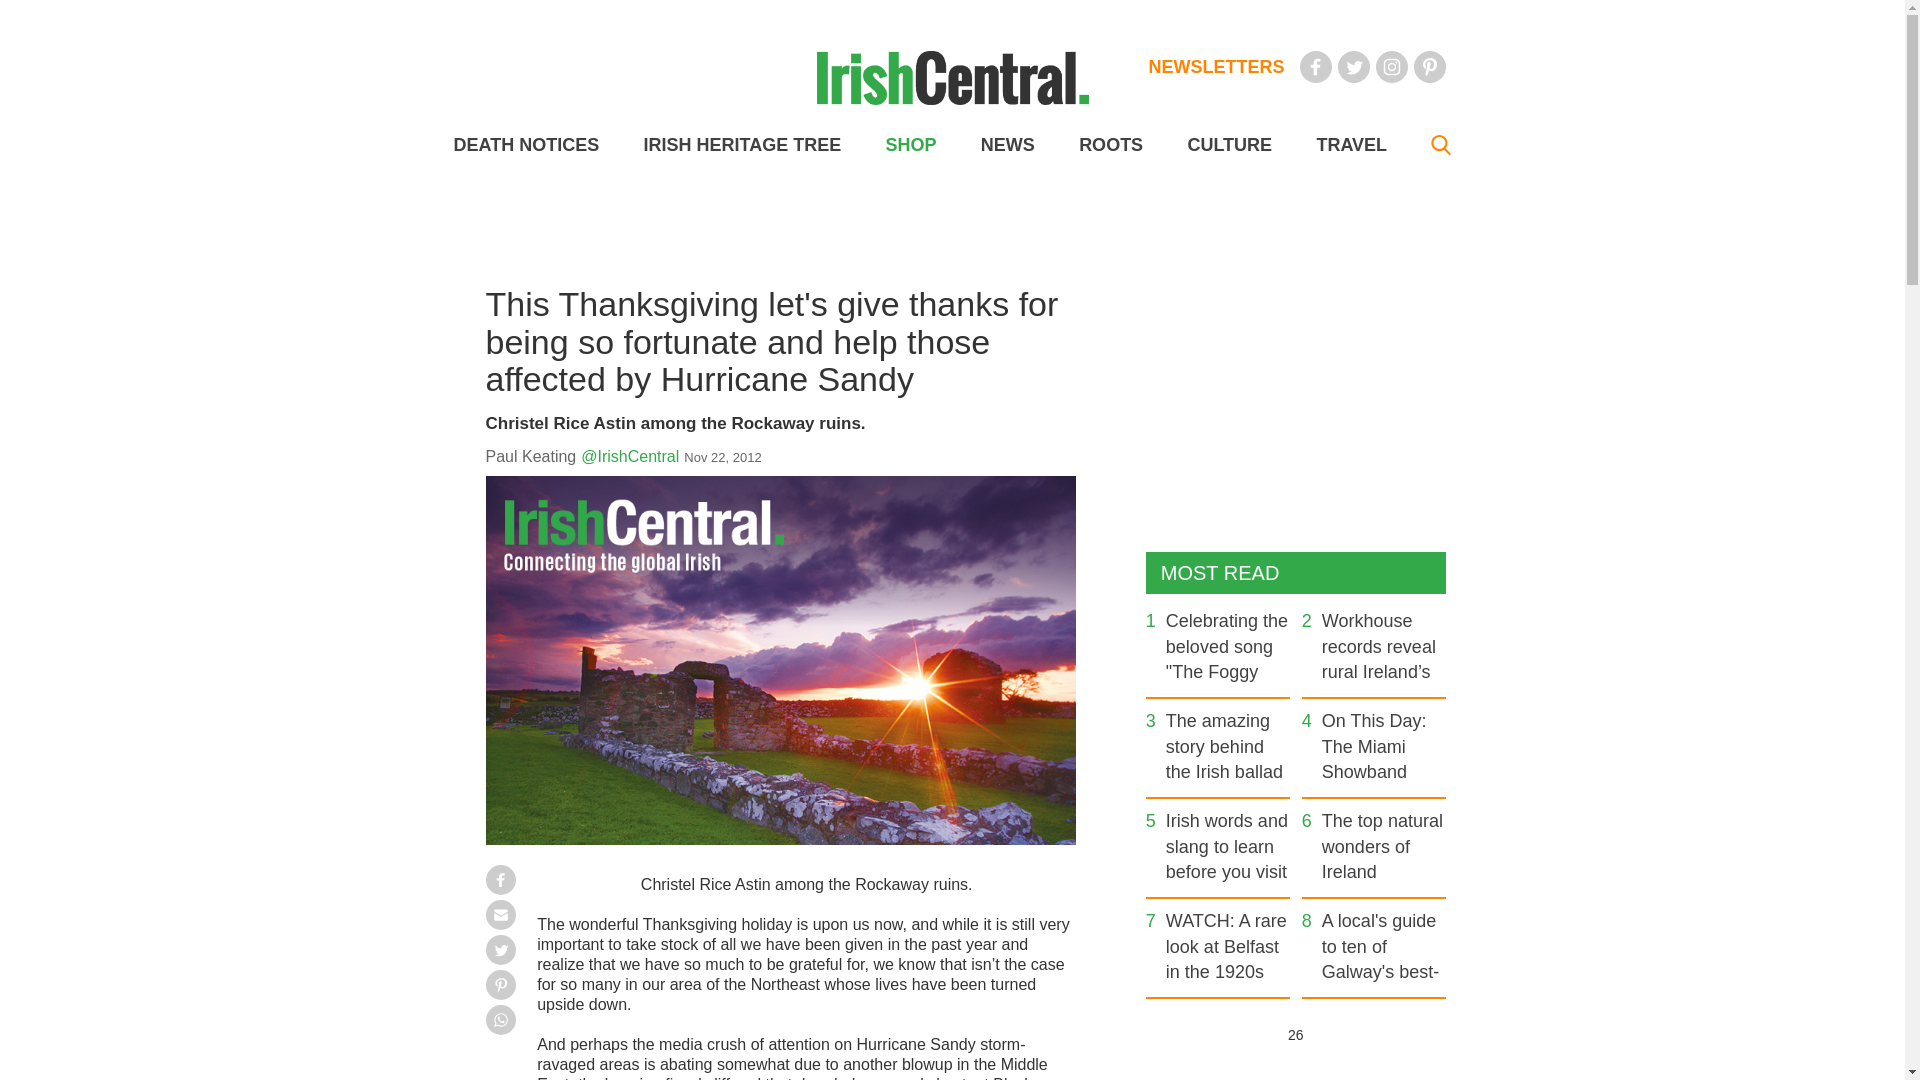 This screenshot has width=1920, height=1080. What do you see at coordinates (1008, 145) in the screenshot?
I see `NEWS` at bounding box center [1008, 145].